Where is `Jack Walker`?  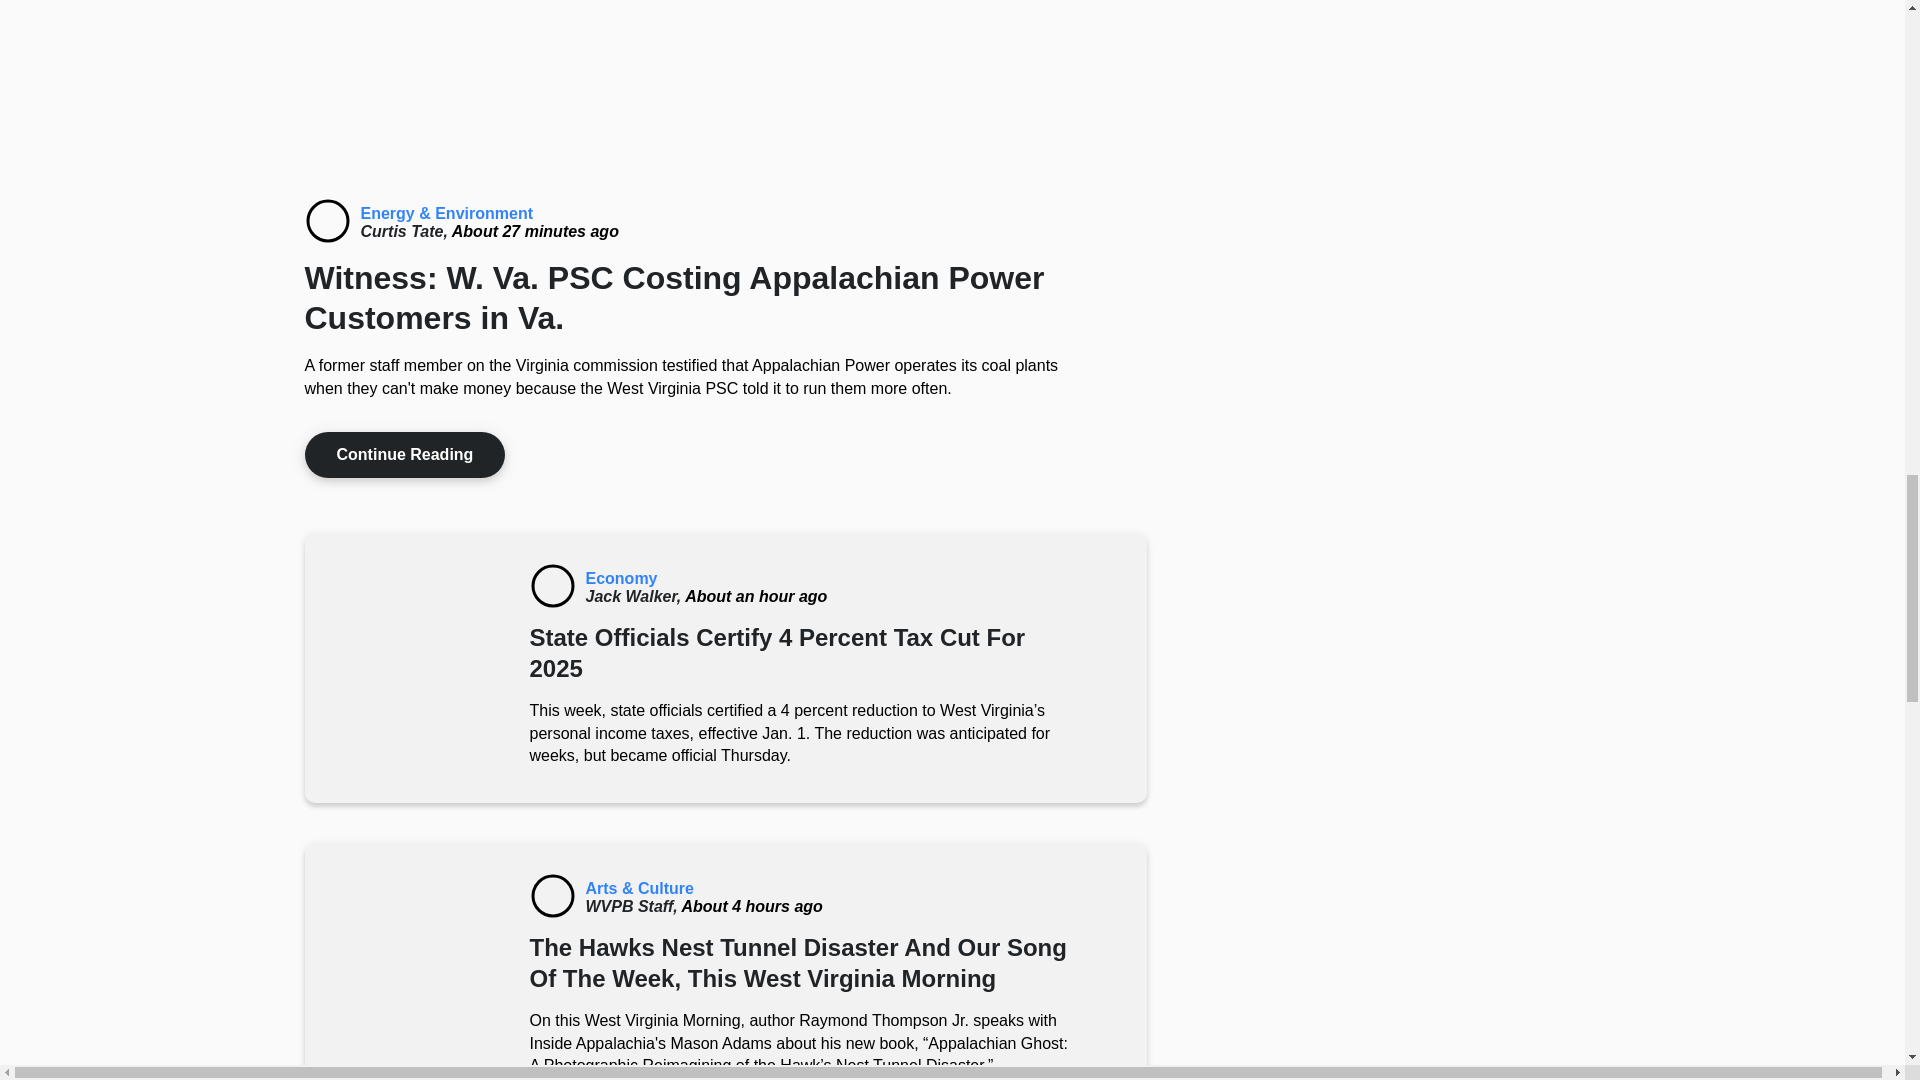 Jack Walker is located at coordinates (635, 596).